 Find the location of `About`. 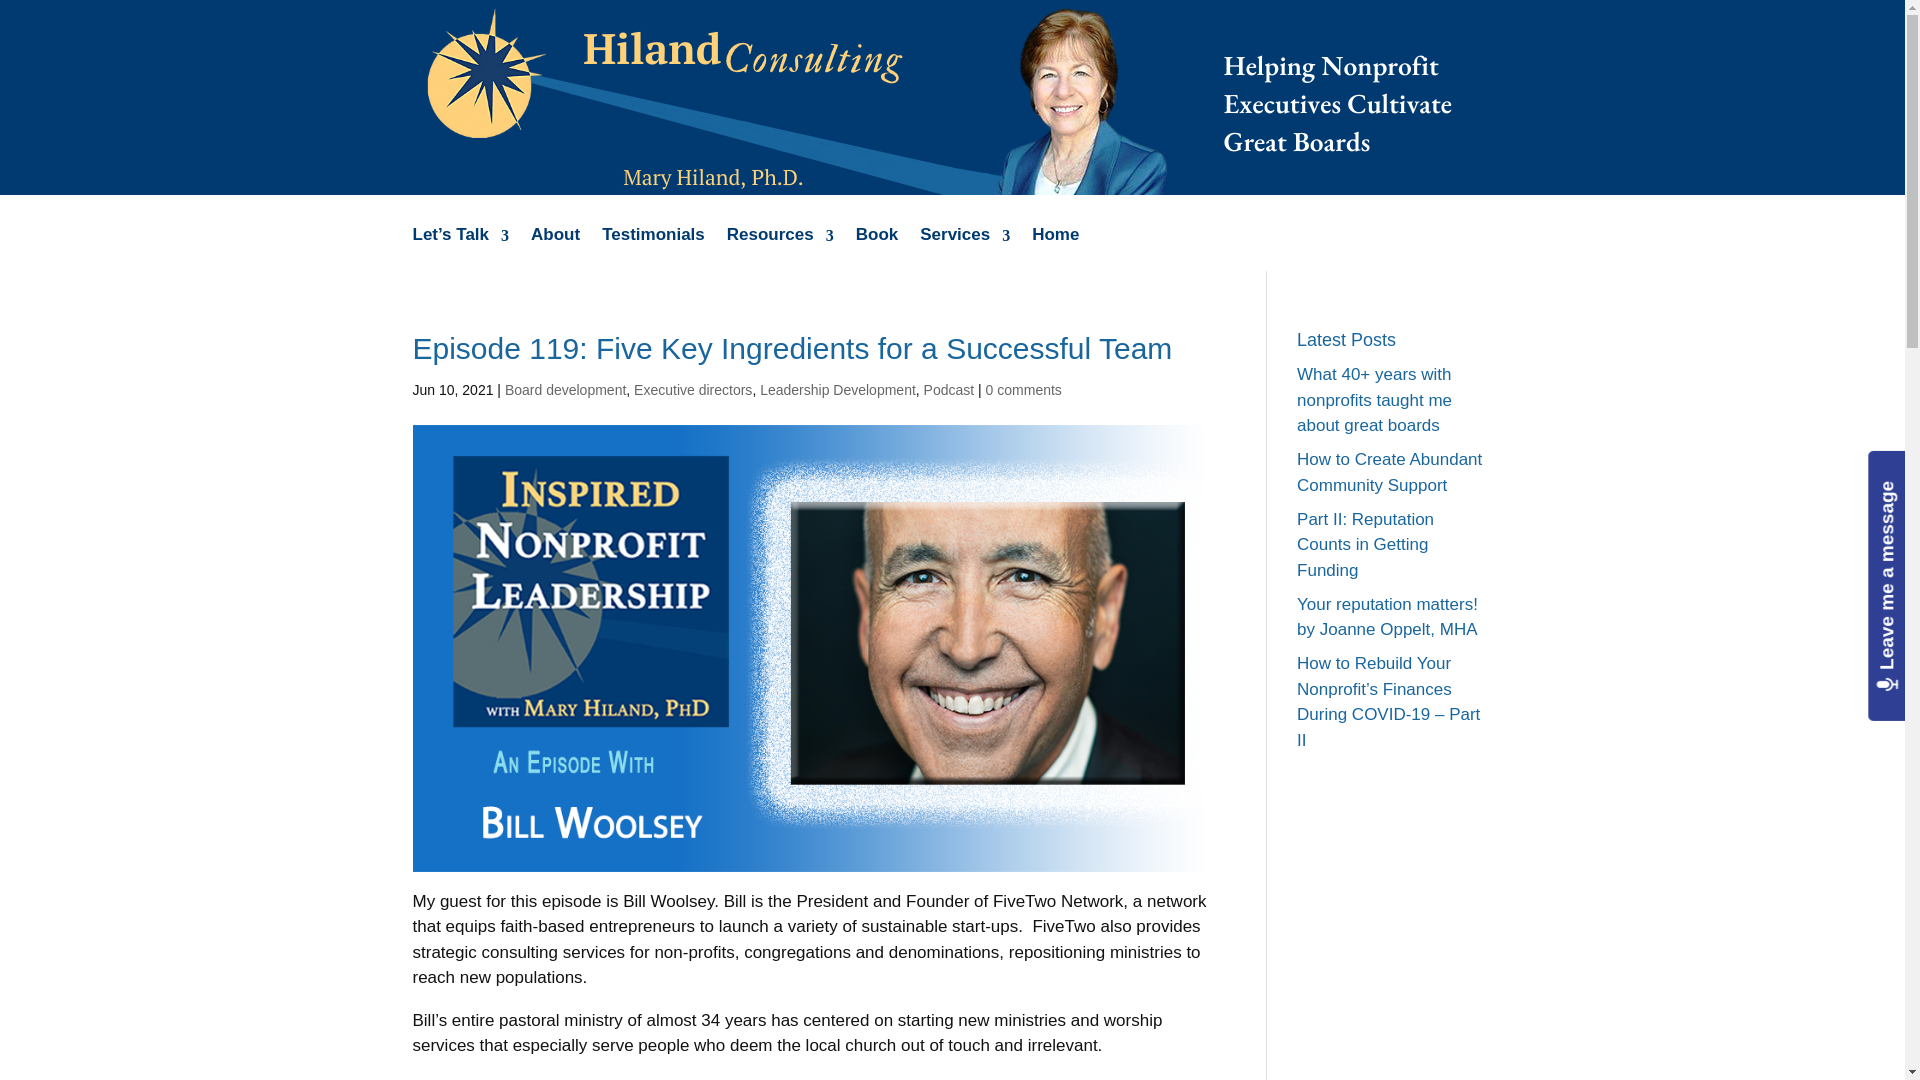

About is located at coordinates (555, 249).